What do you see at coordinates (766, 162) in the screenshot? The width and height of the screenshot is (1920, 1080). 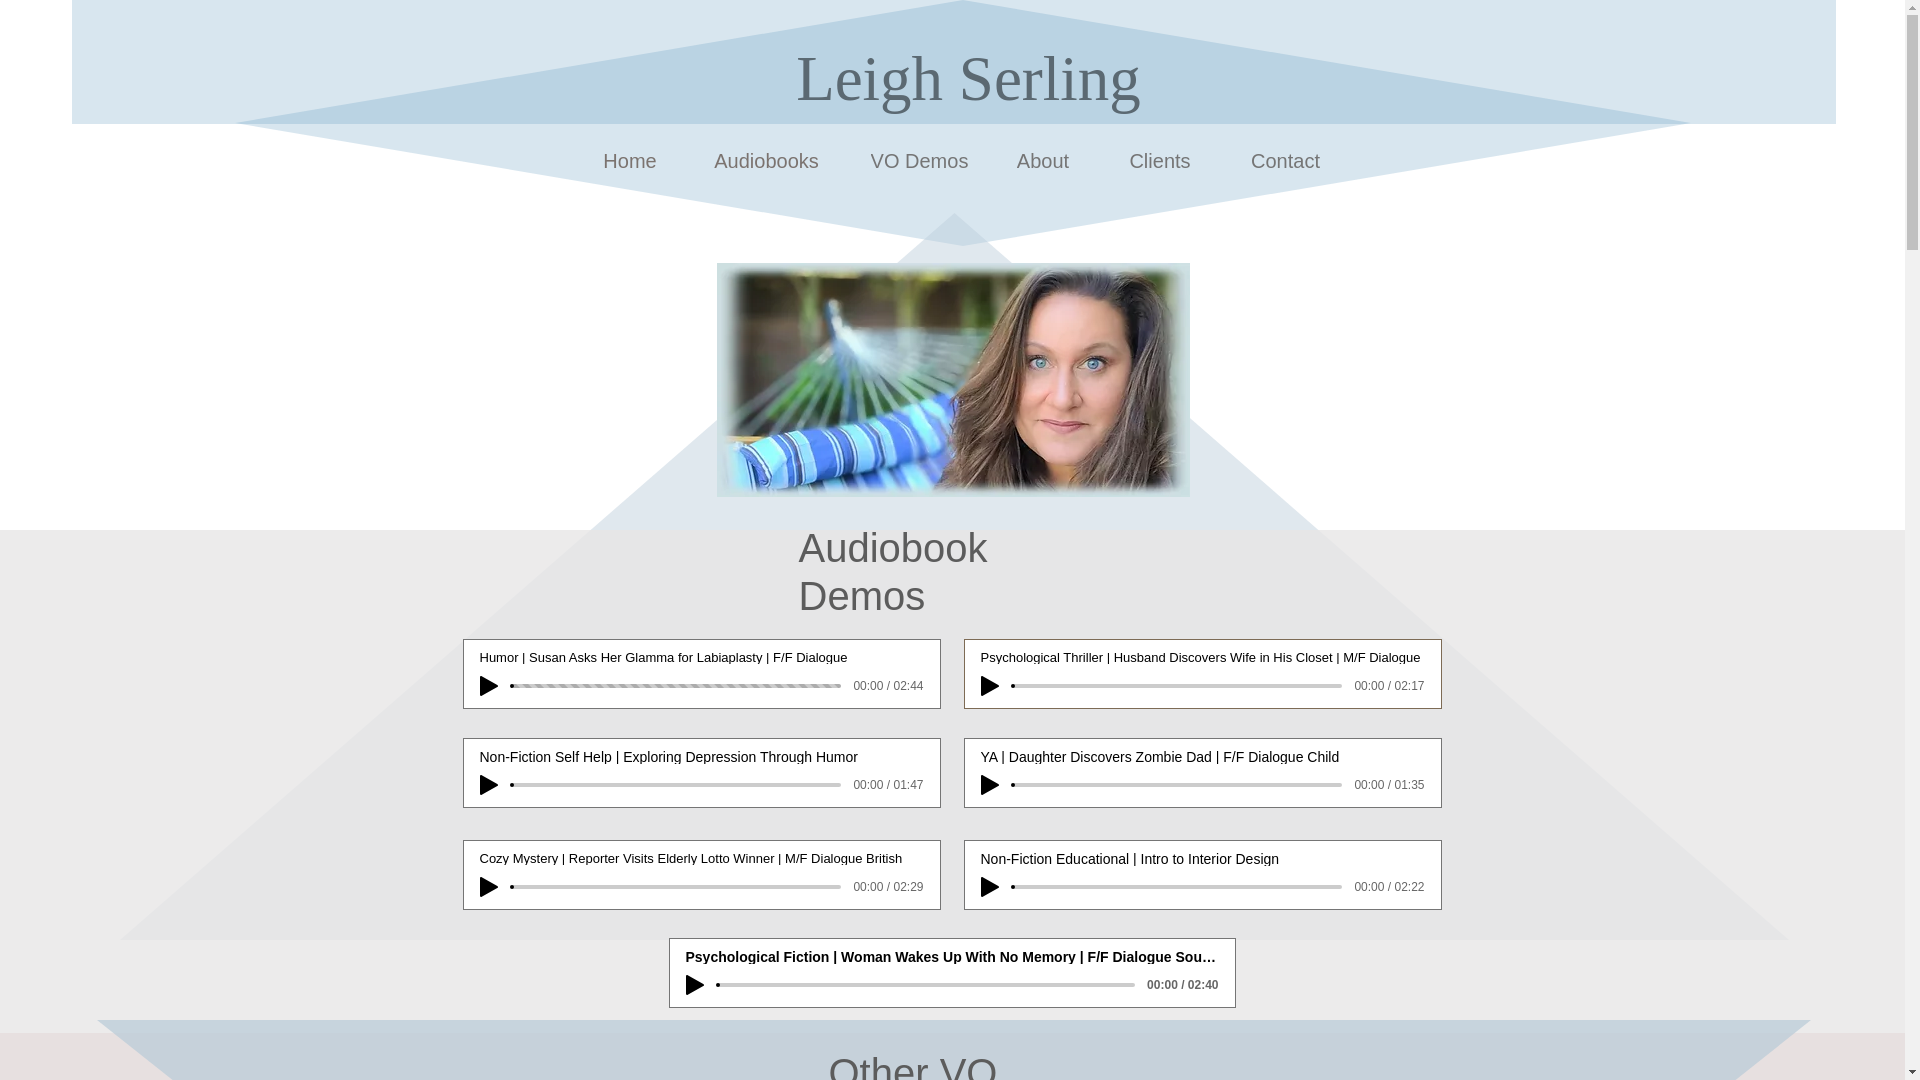 I see `Audiobooks` at bounding box center [766, 162].